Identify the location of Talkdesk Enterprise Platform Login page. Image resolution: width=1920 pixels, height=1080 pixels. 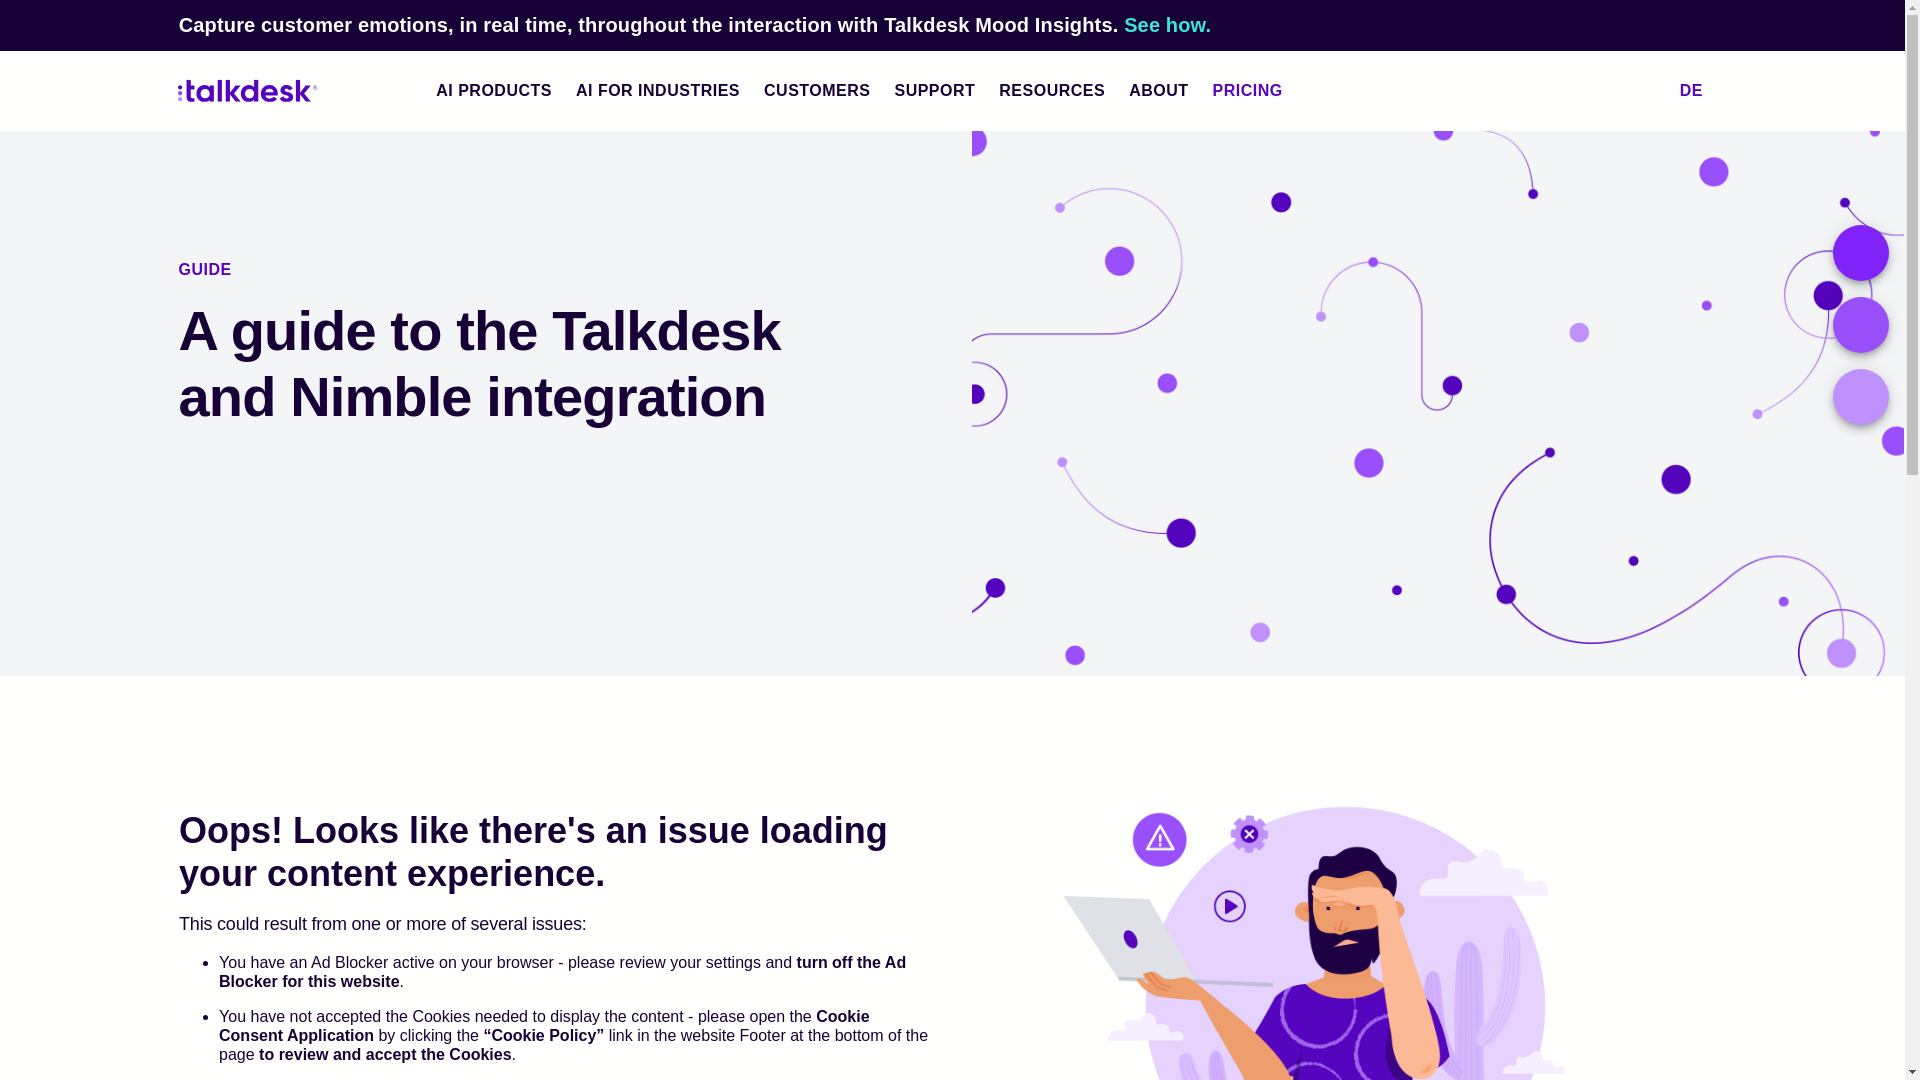
(1598, 90).